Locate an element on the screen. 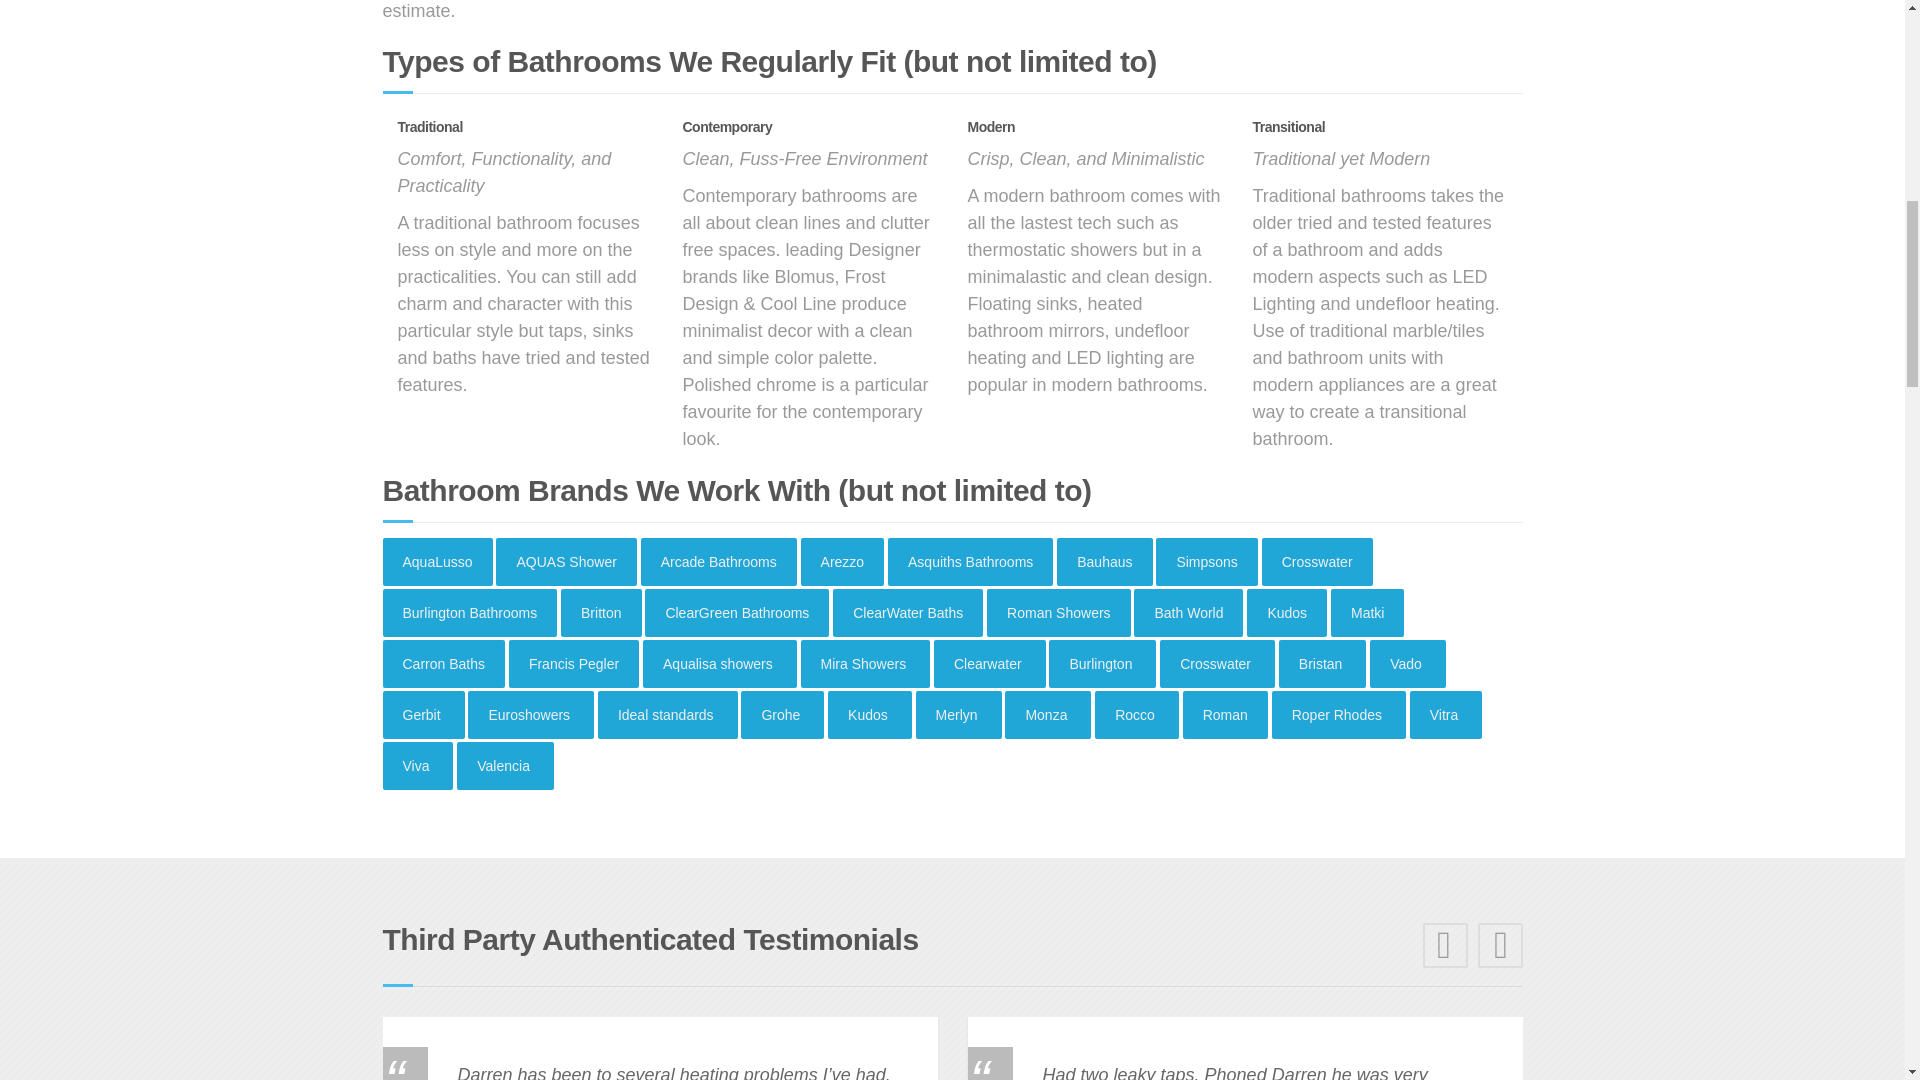  Burlington Bathrooms is located at coordinates (469, 612).